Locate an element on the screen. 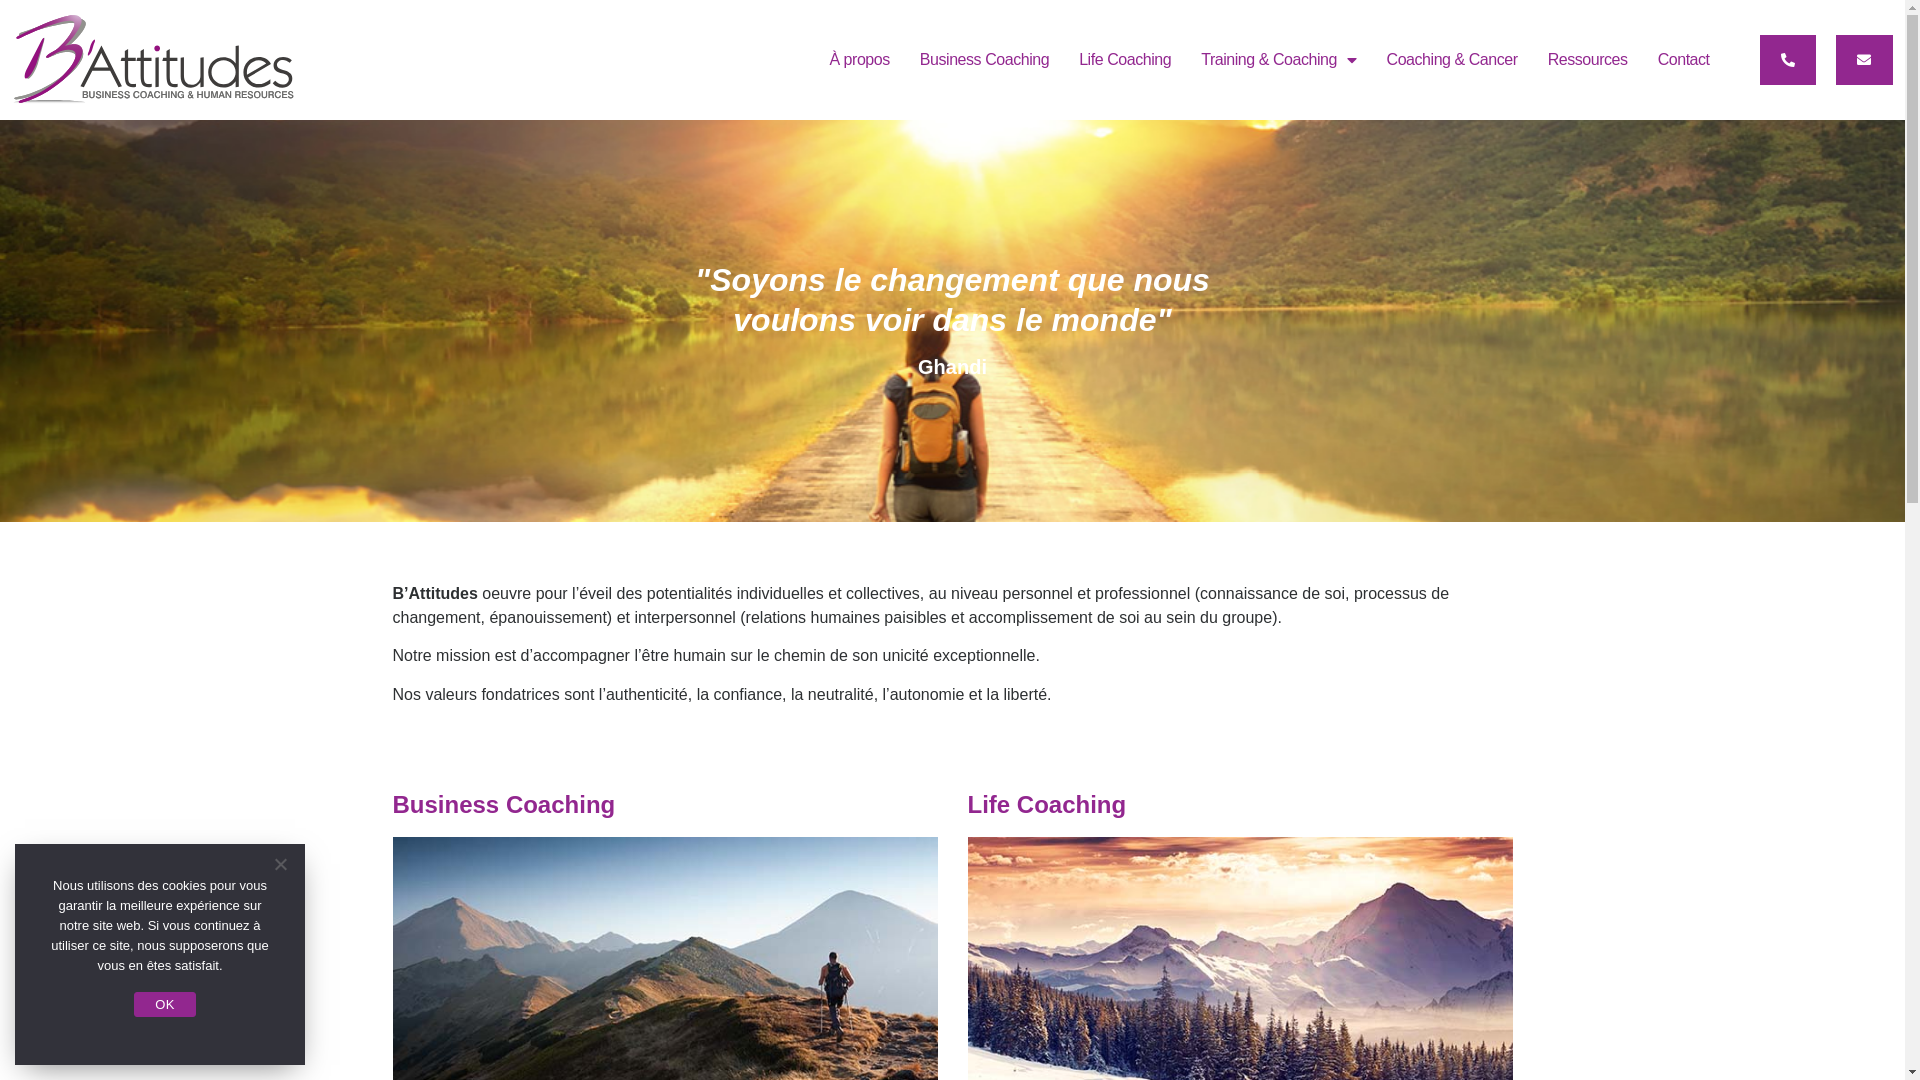 This screenshot has width=1920, height=1080. Ressources is located at coordinates (1588, 60).